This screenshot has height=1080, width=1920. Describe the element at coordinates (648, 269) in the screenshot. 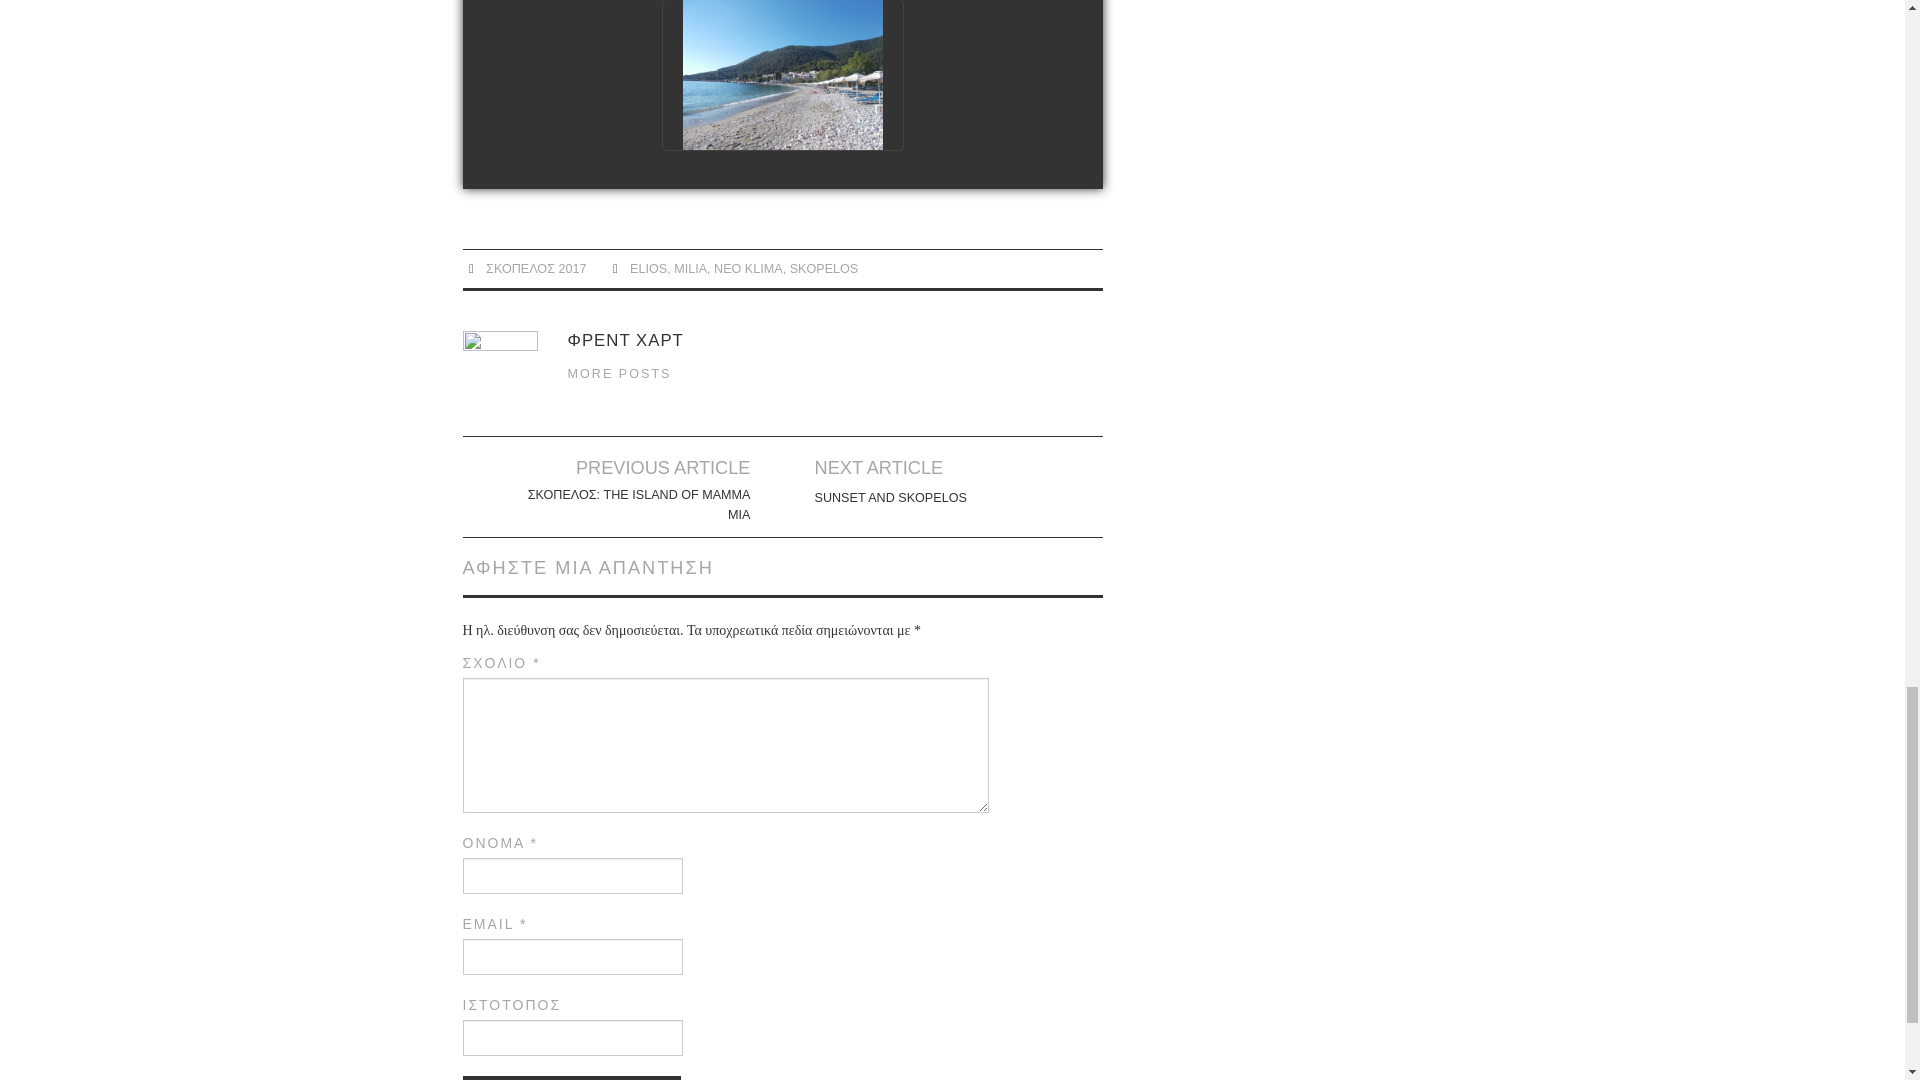

I see `ELIOS` at that location.